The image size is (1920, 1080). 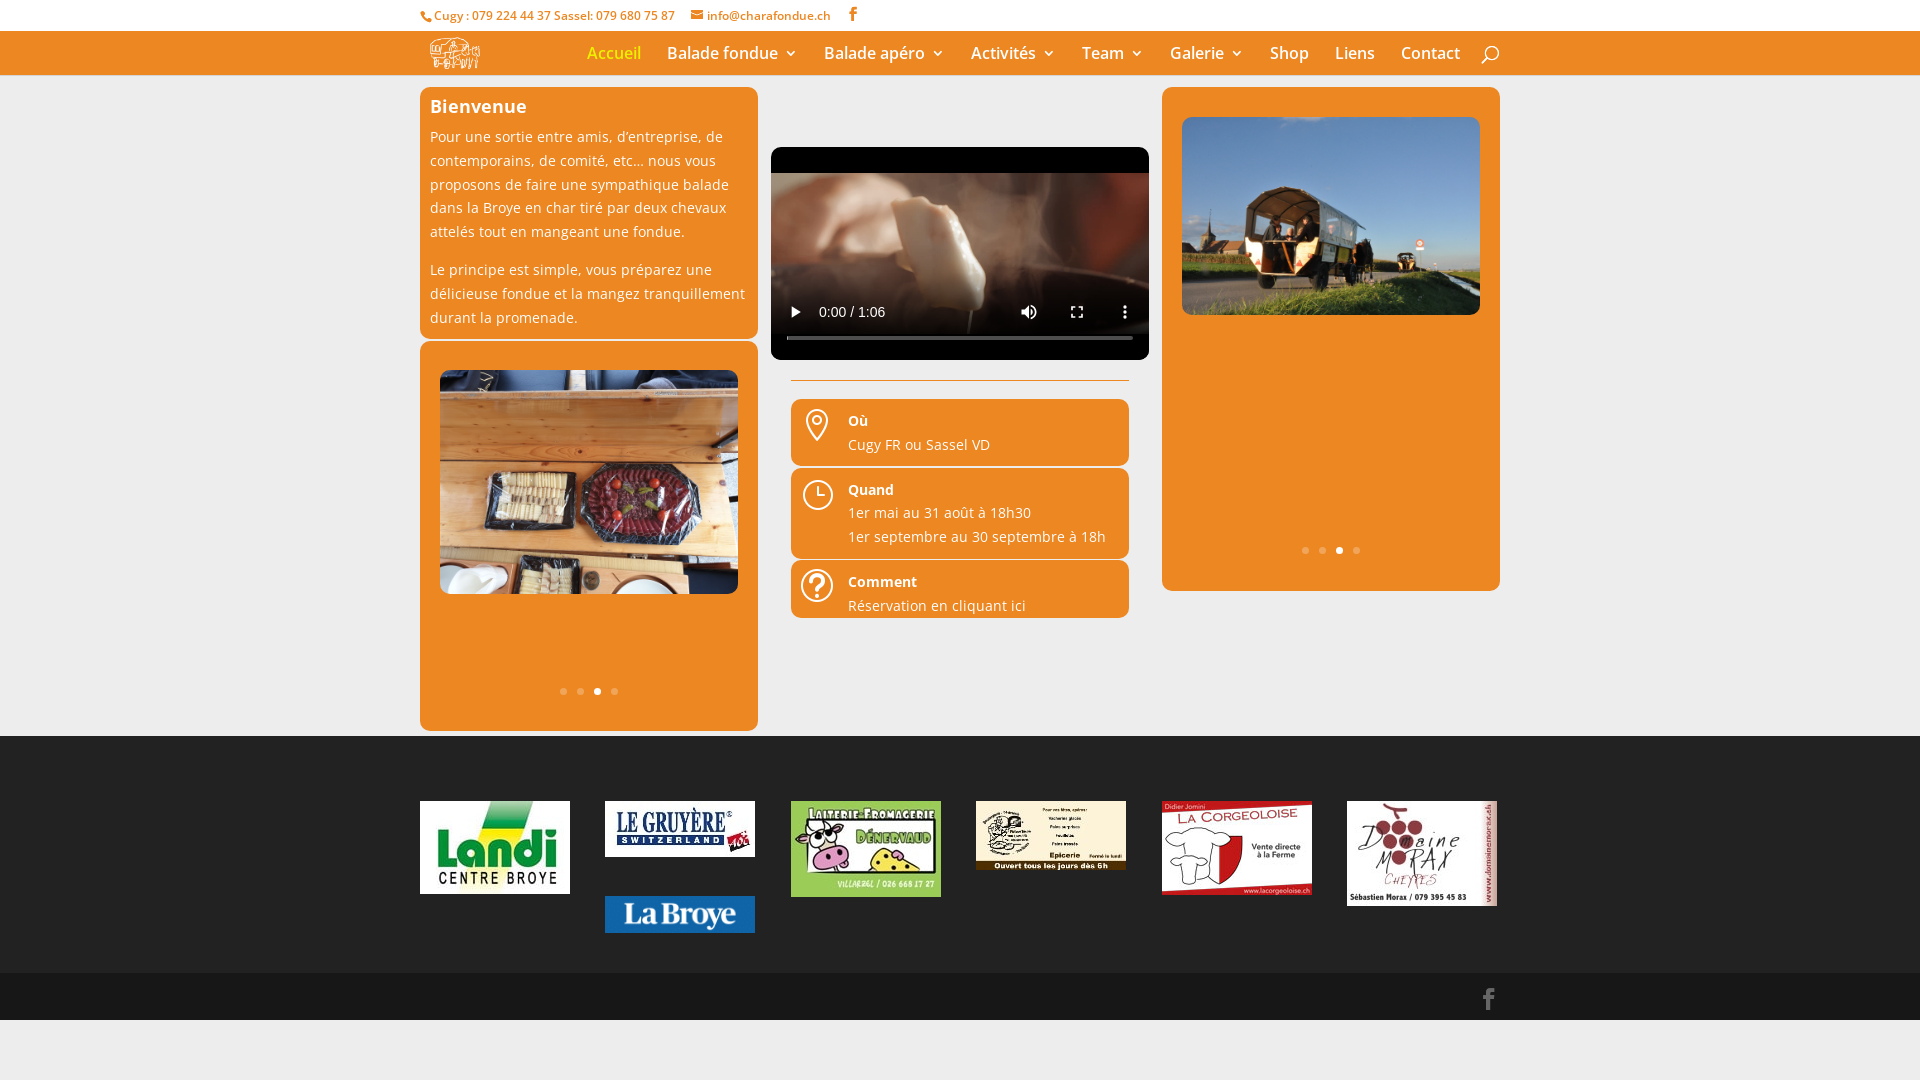 I want to click on Contact, so click(x=1430, y=60).